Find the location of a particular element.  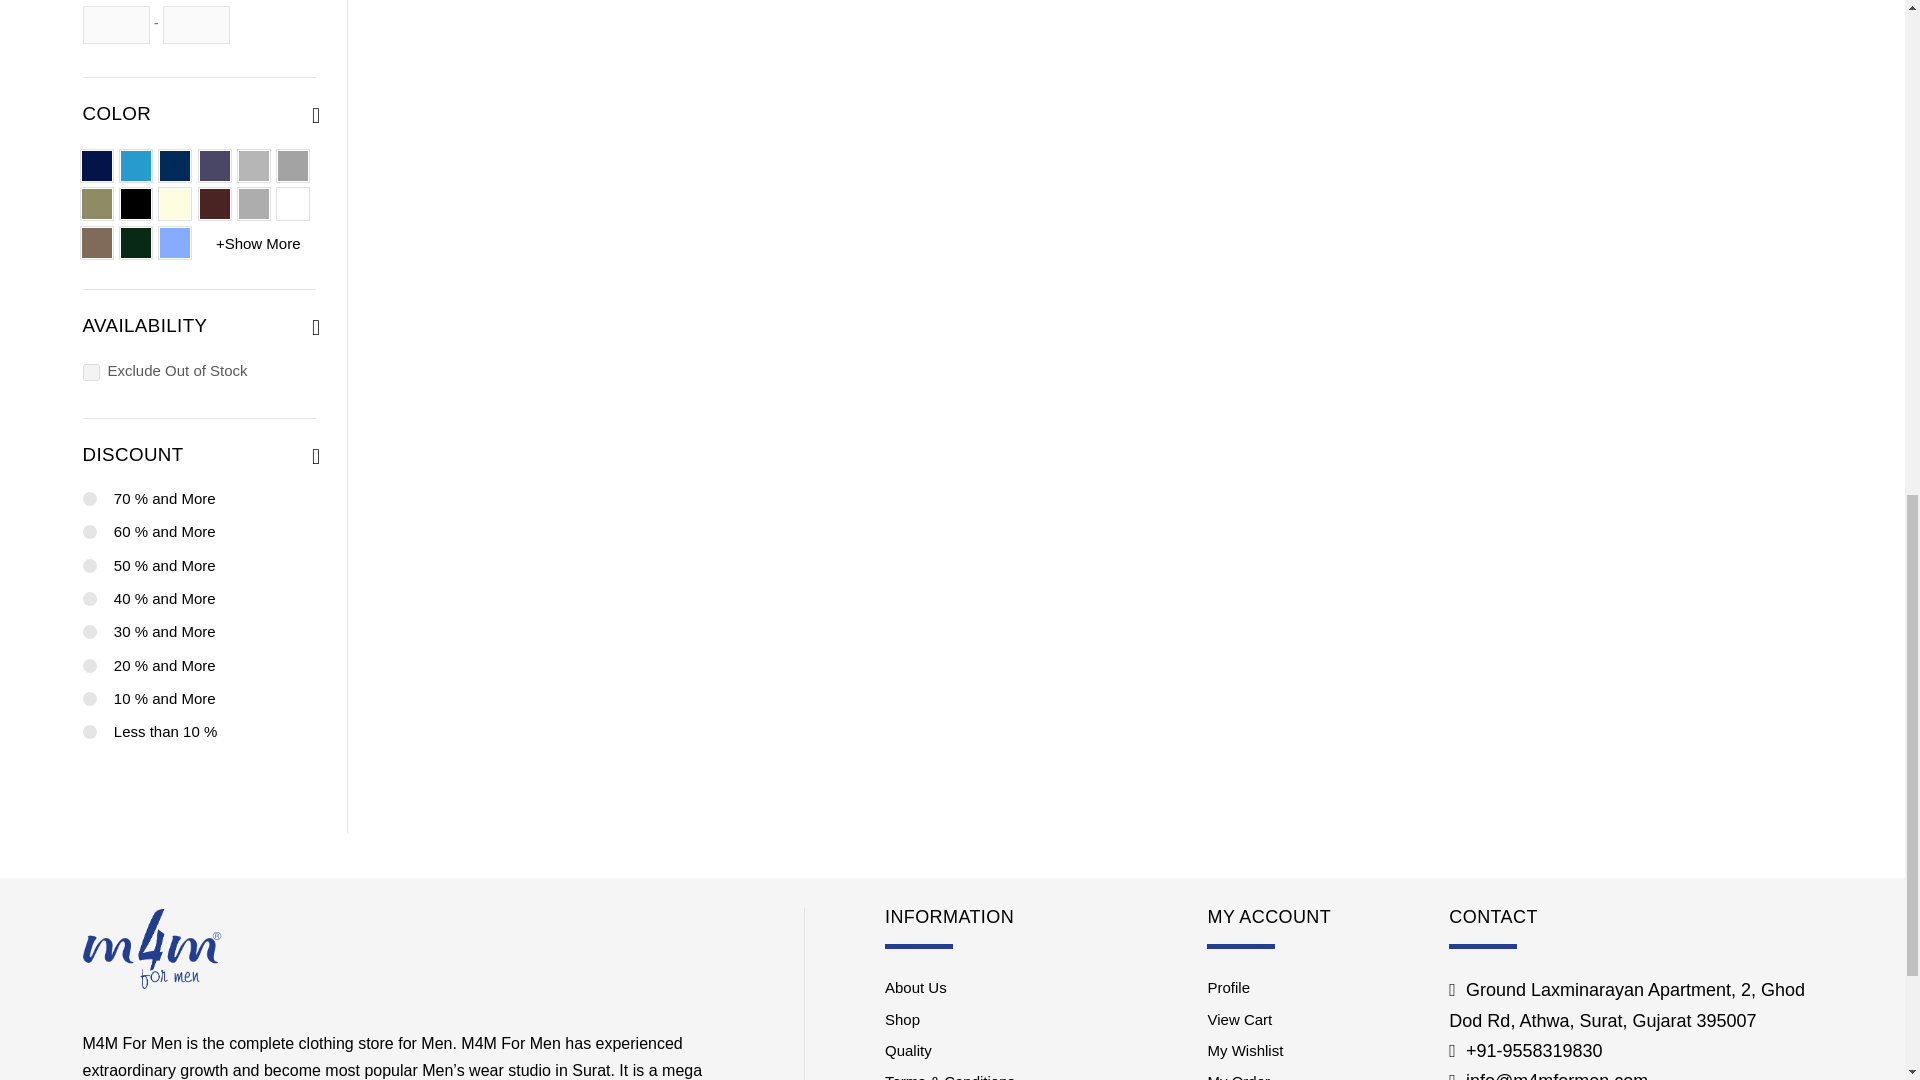

GREY is located at coordinates (292, 166).